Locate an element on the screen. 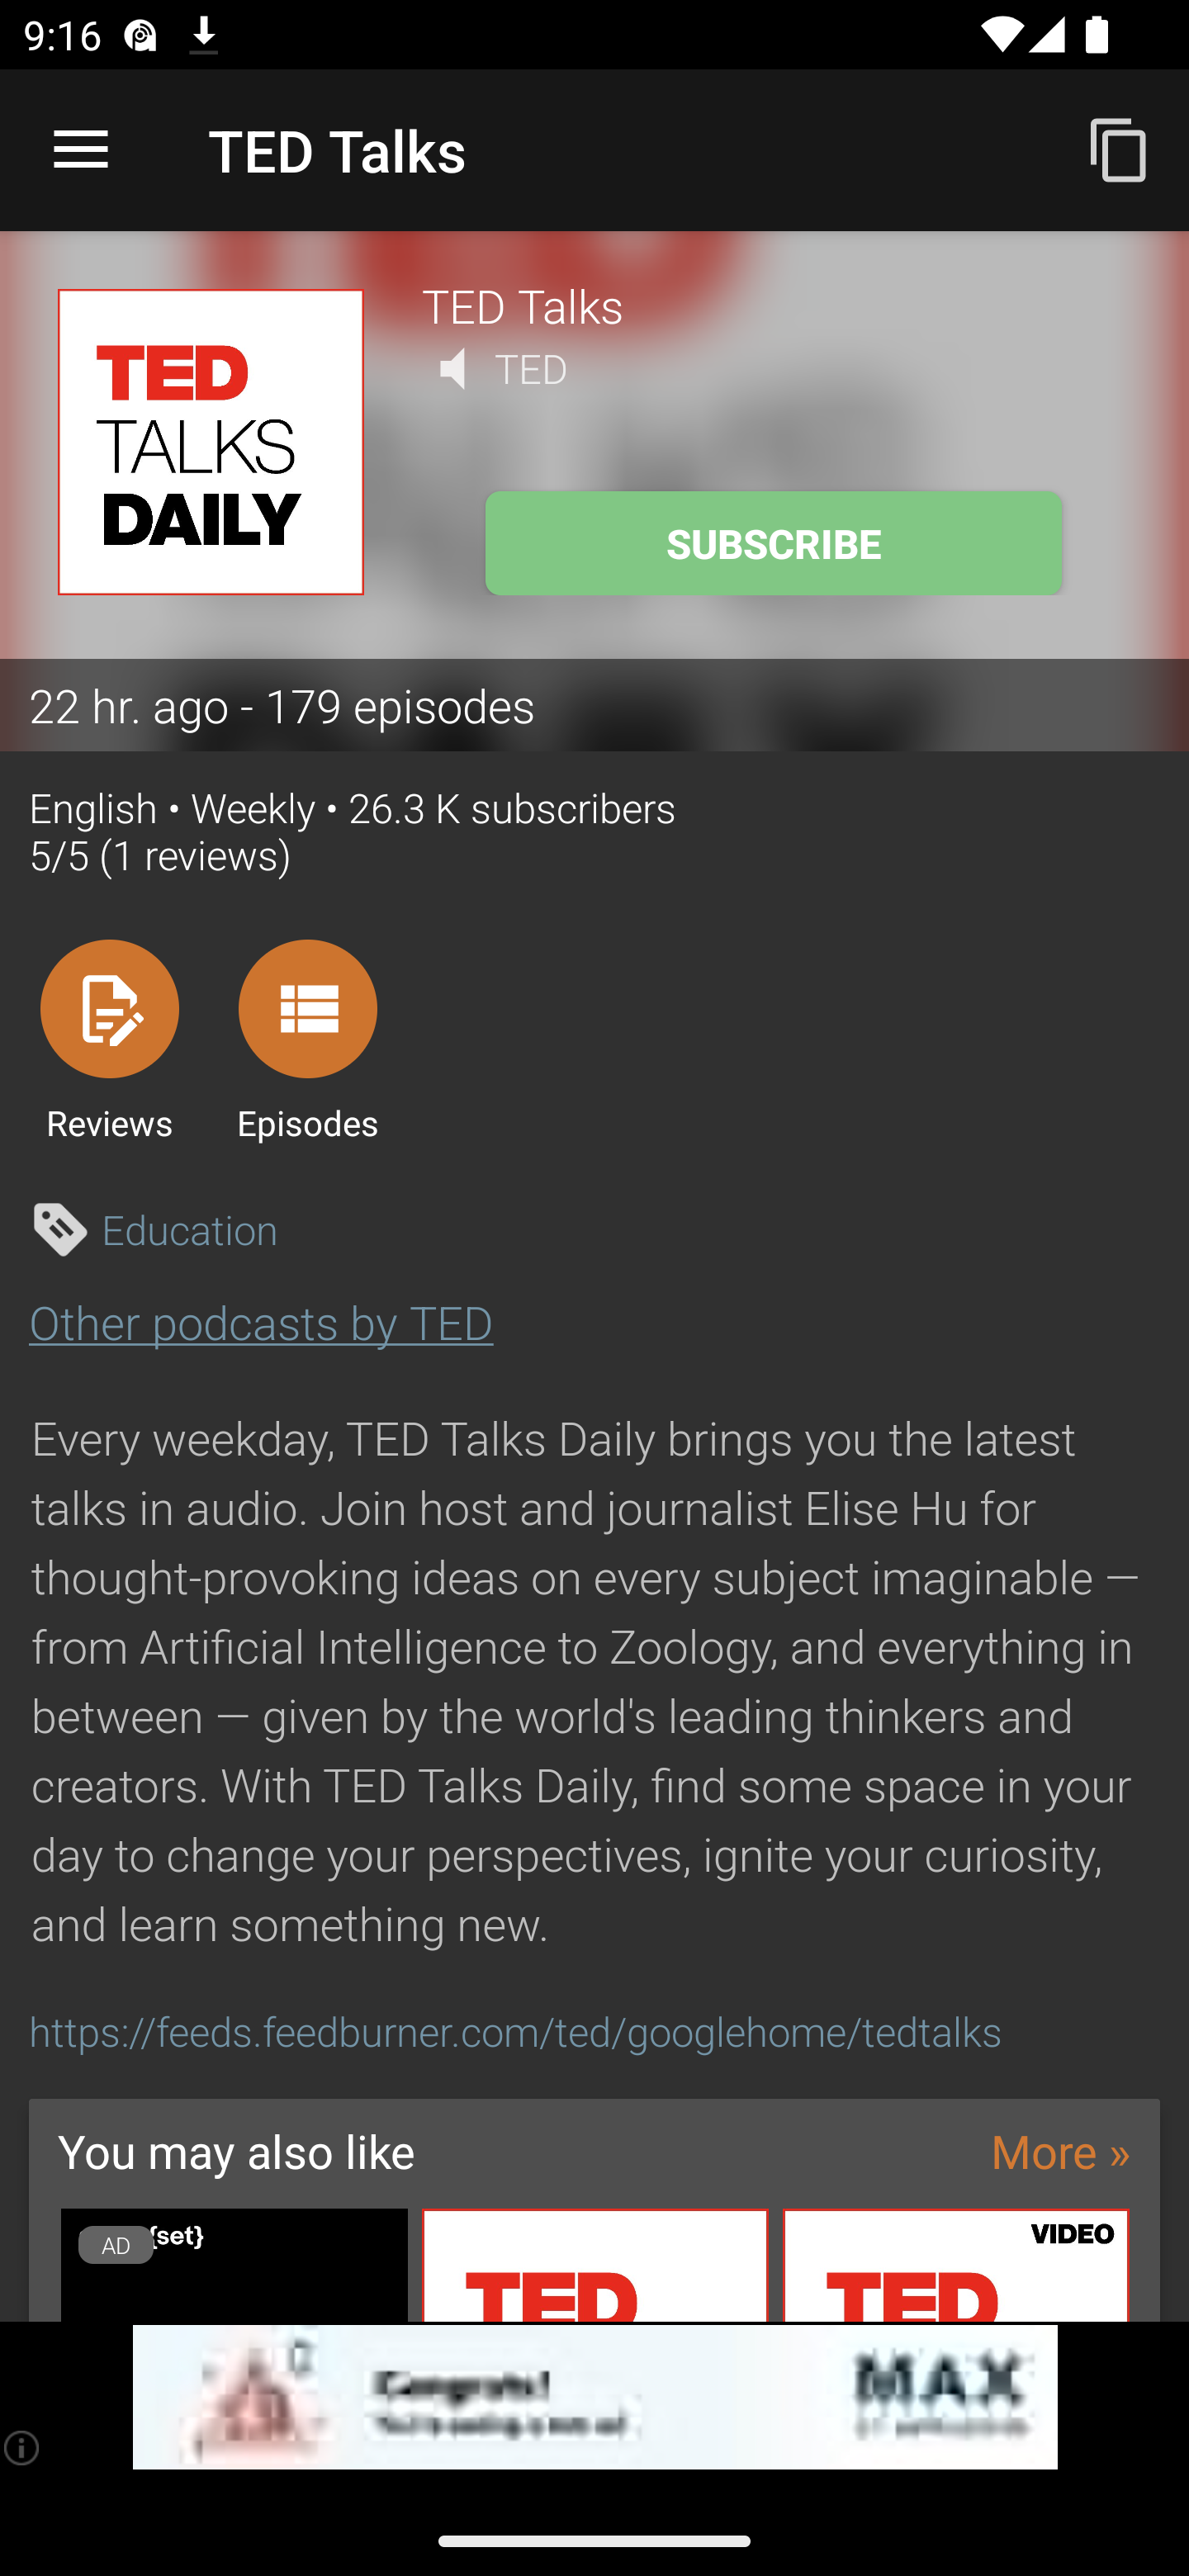  Episodes is located at coordinates (307, 1040).